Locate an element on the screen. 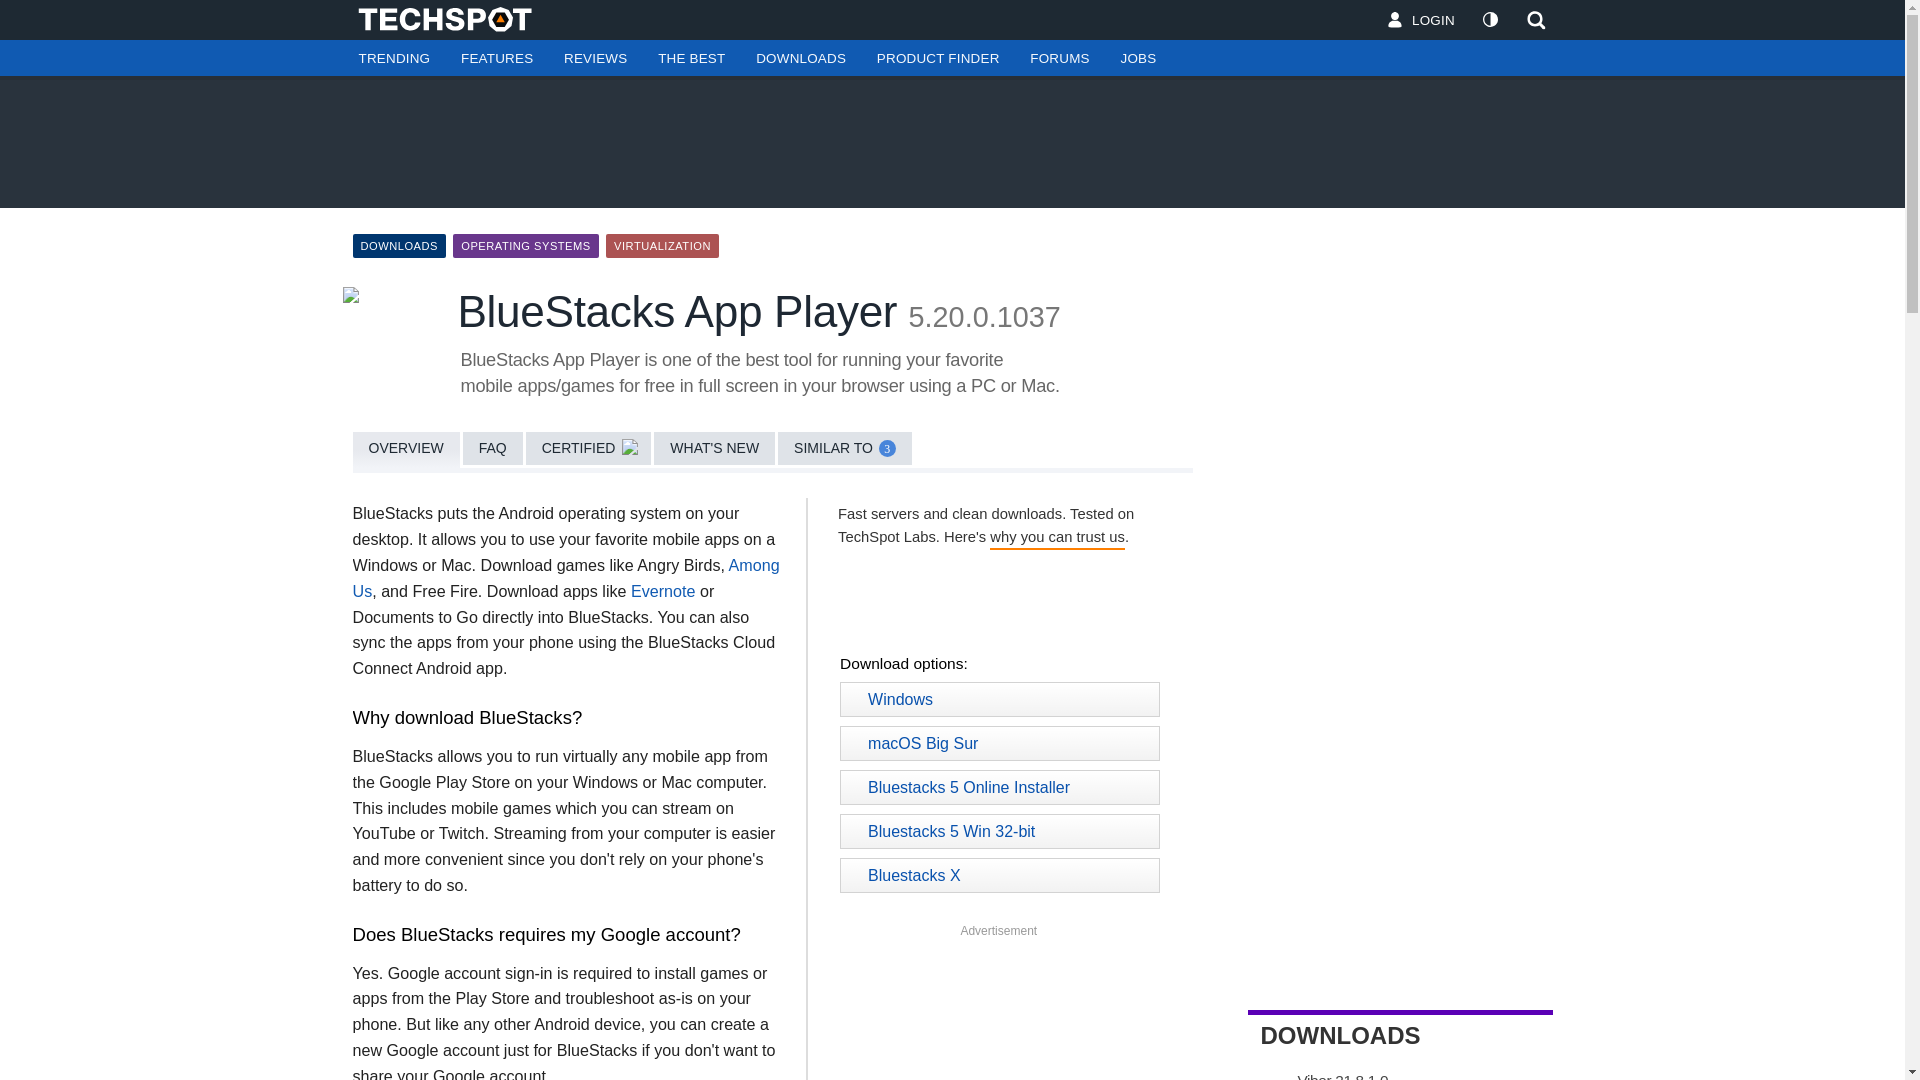 The height and width of the screenshot is (1080, 1920). BlueStacks App Player Download is located at coordinates (956, 602).